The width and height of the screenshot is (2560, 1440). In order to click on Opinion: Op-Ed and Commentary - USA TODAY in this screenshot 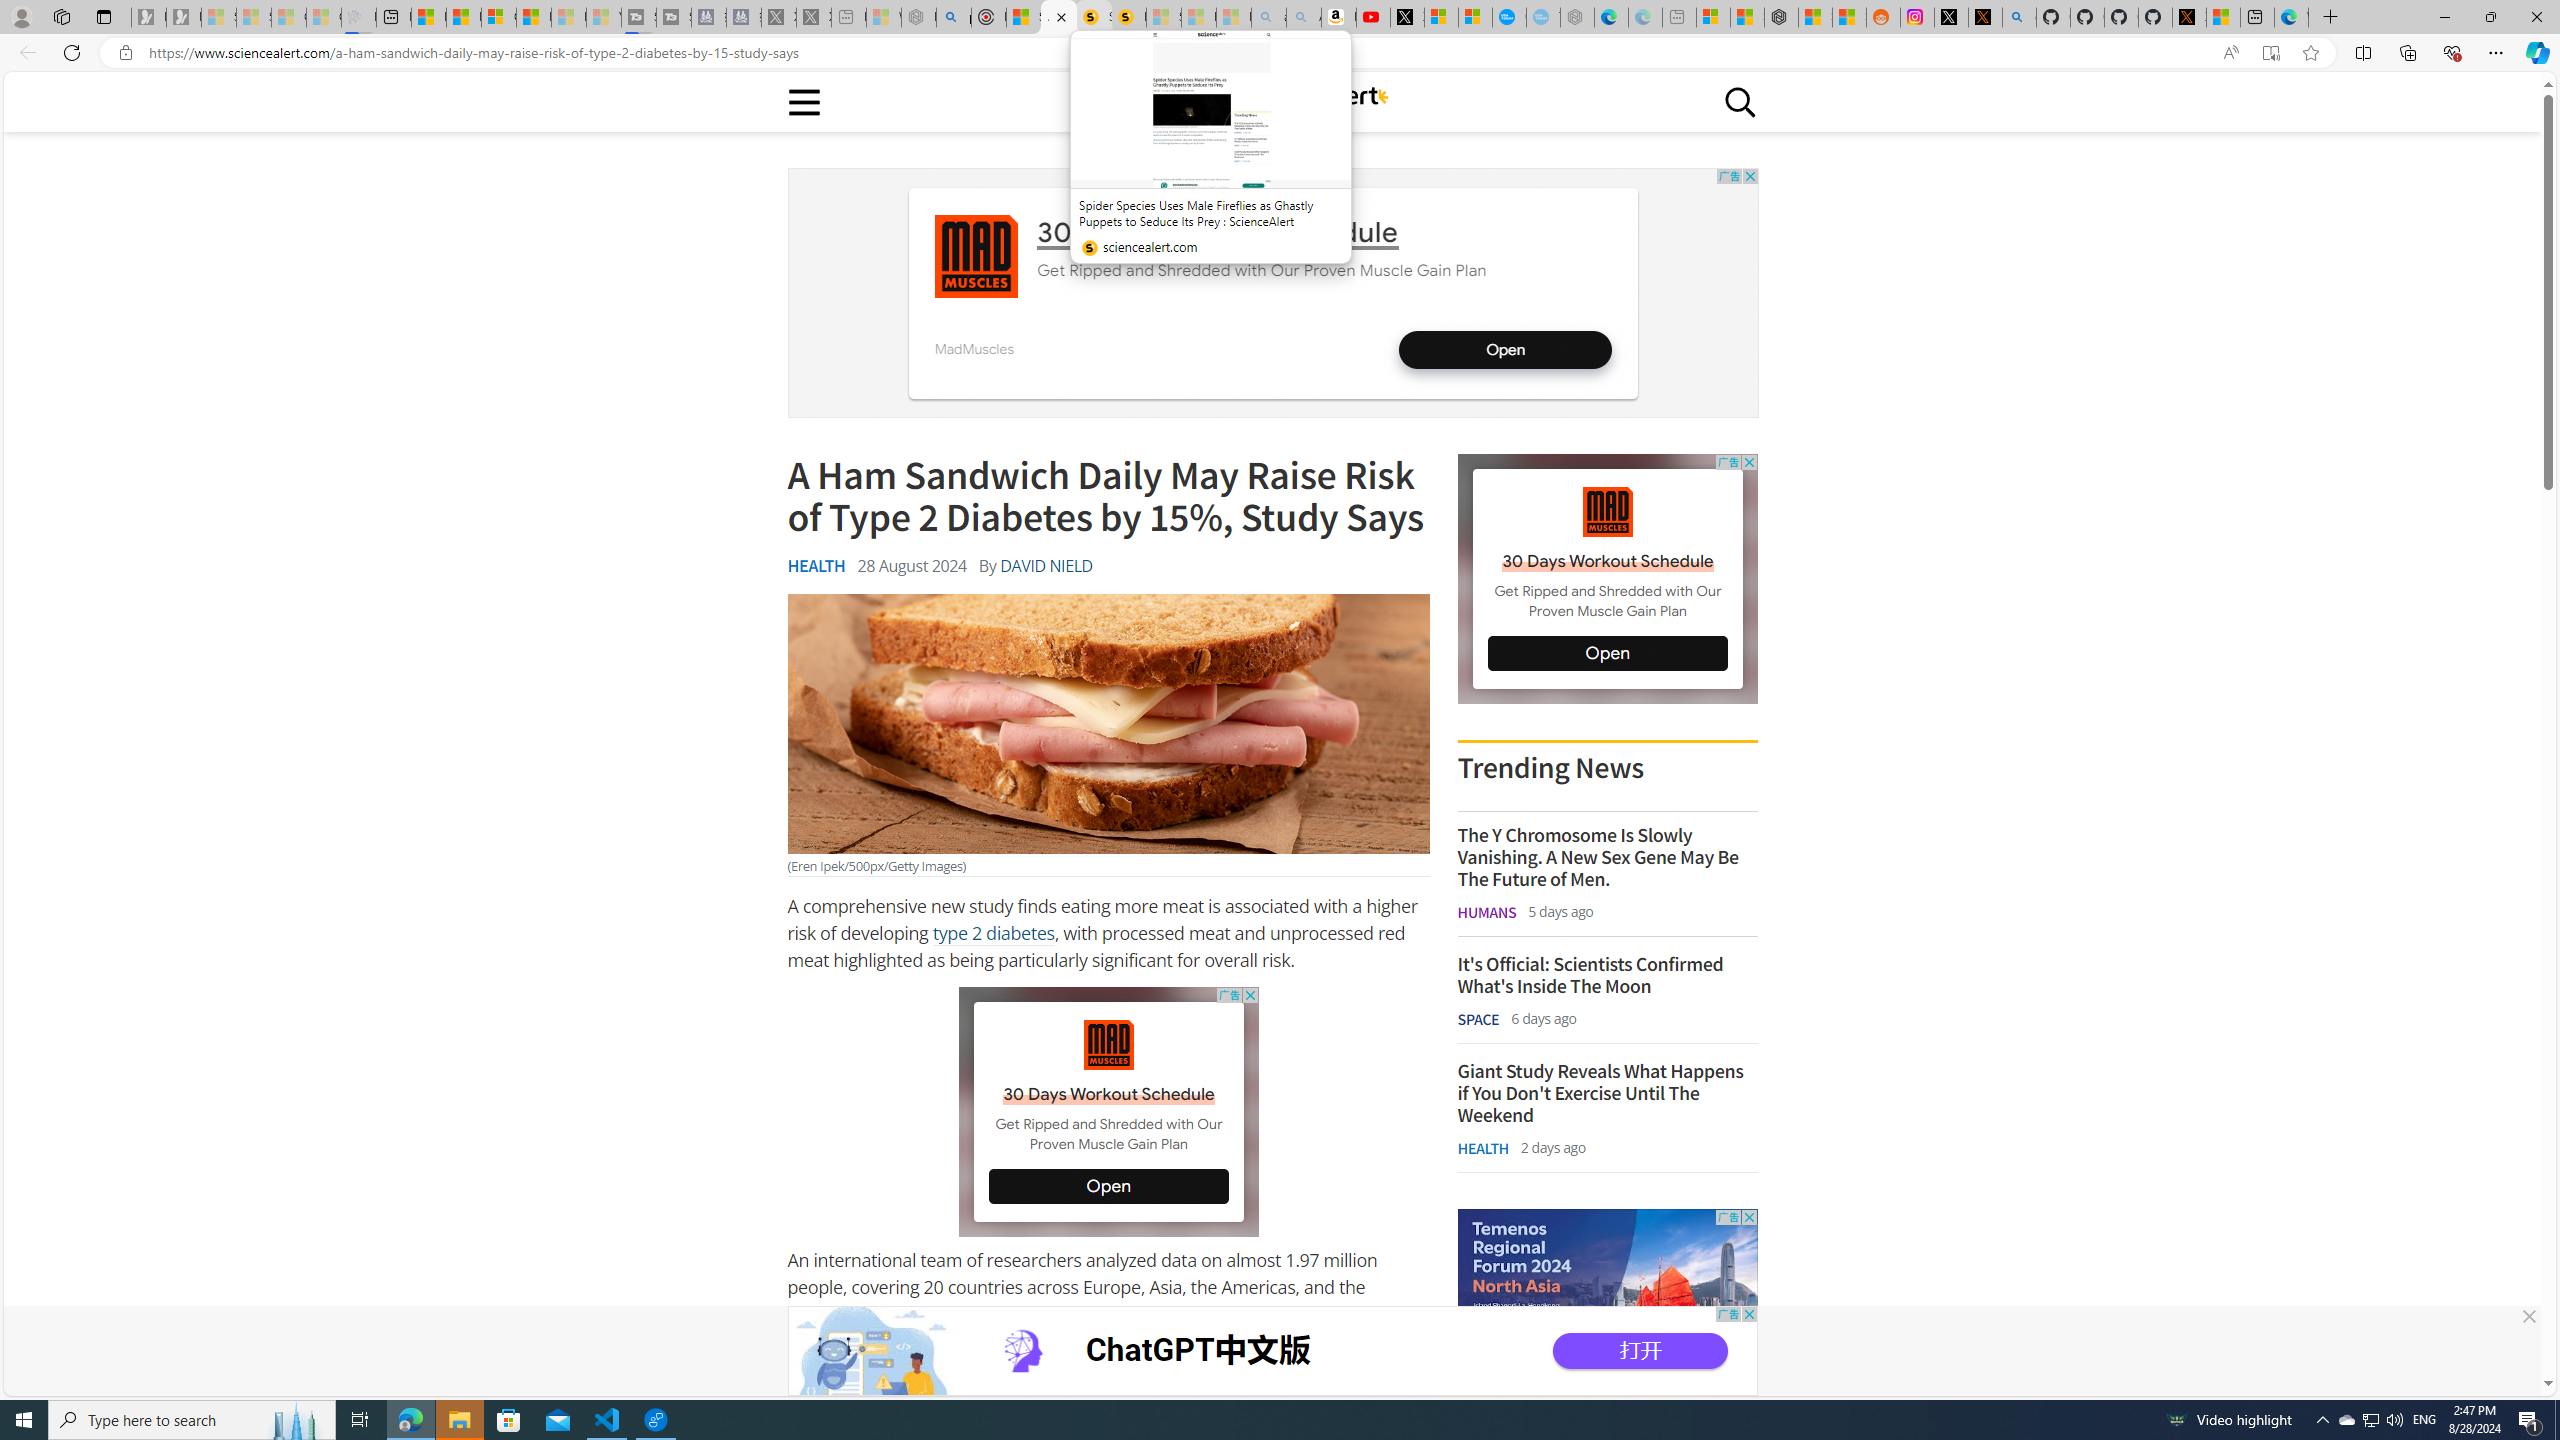, I will do `click(1510, 17)`.